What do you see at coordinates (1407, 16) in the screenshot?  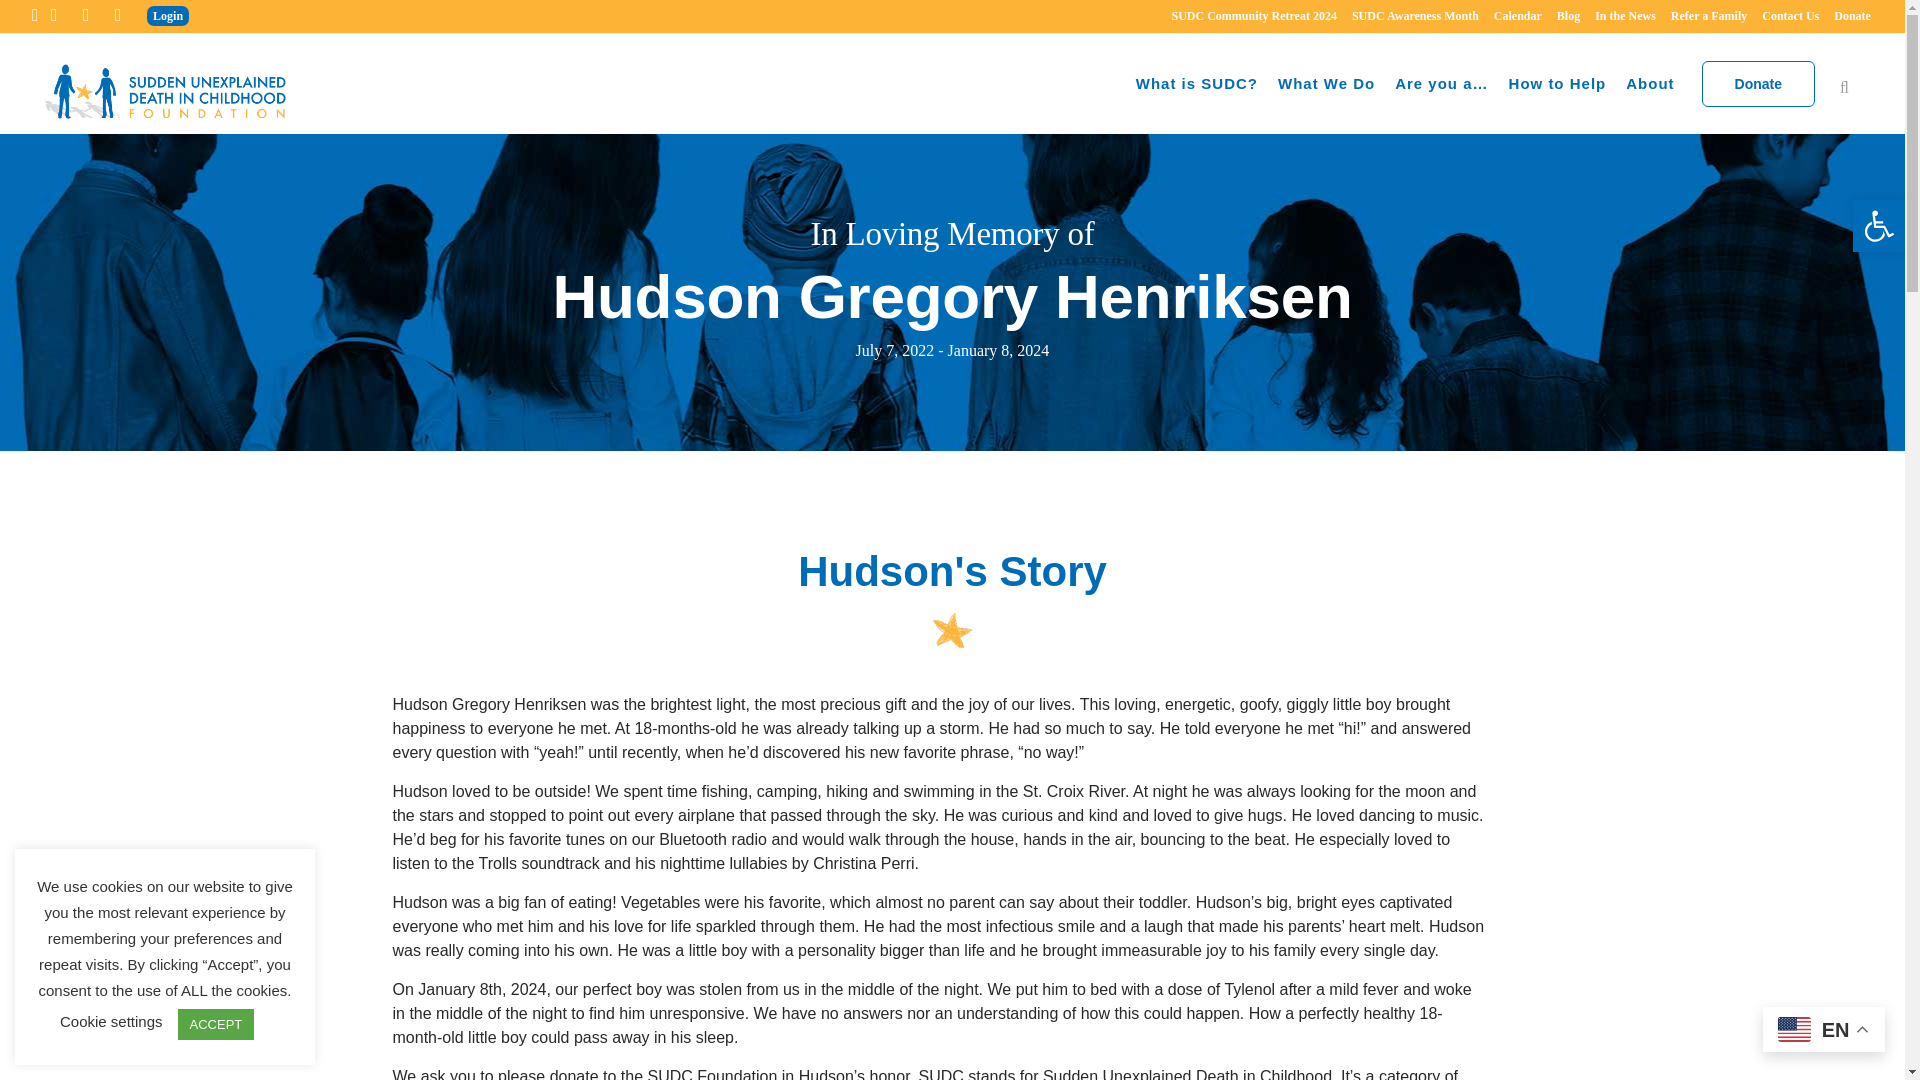 I see `SUDC Awareness Month` at bounding box center [1407, 16].